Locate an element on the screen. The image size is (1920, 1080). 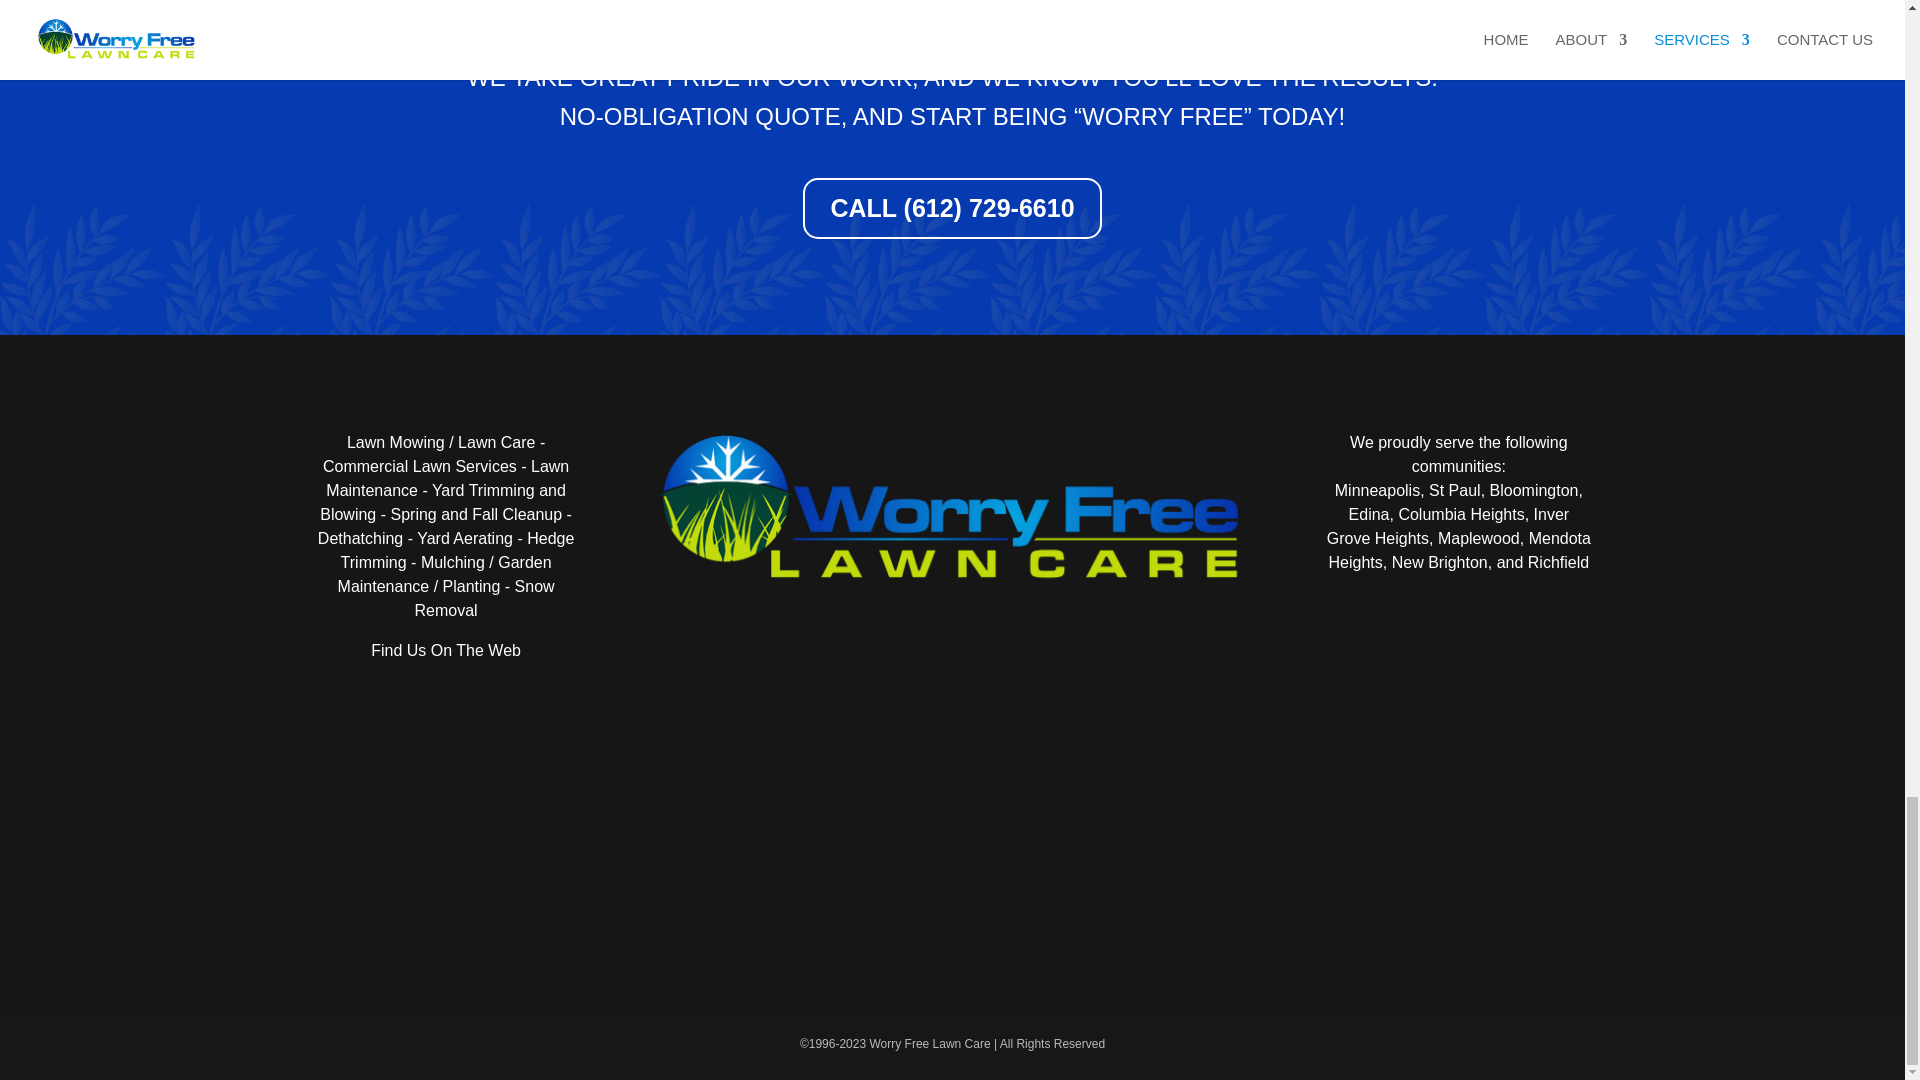
Dethatching is located at coordinates (360, 538).